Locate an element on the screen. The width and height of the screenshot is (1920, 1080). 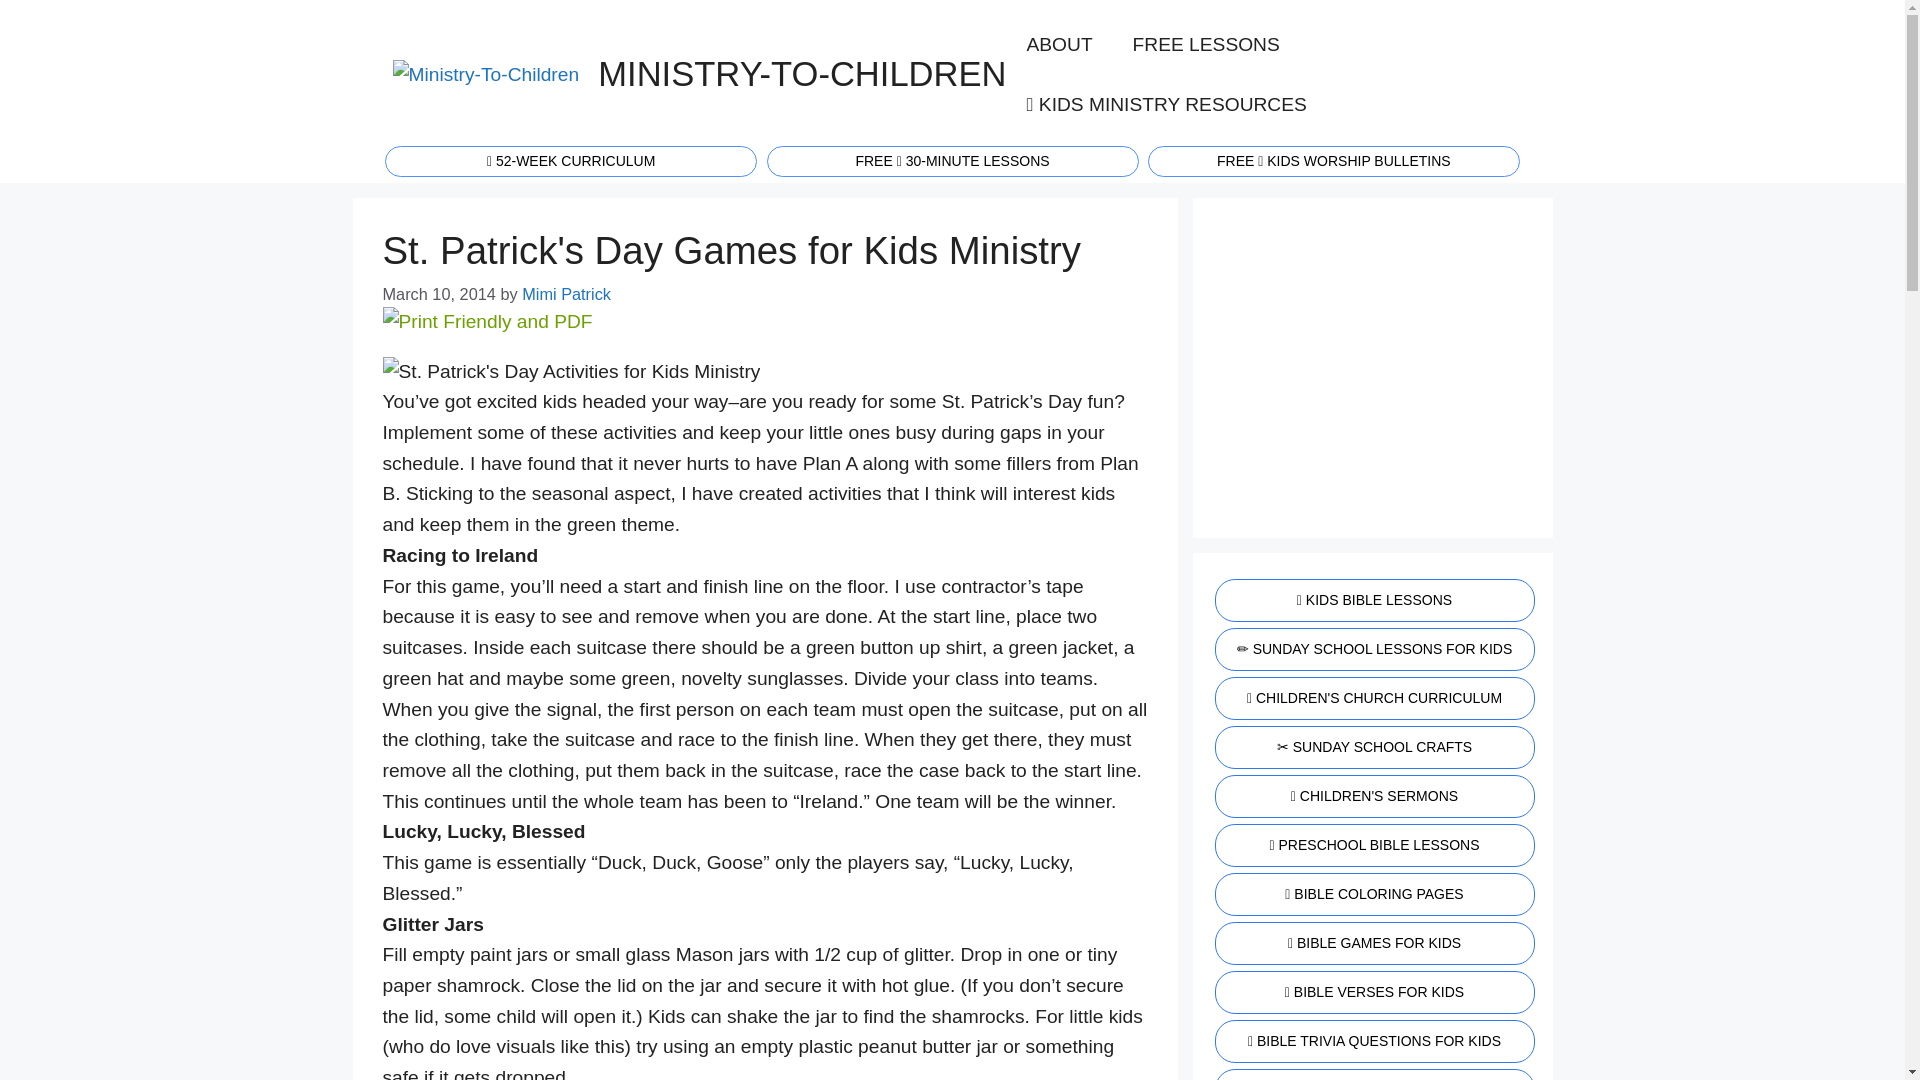
Sunday School Curriculum for Children Ages 6-12 is located at coordinates (1372, 648).